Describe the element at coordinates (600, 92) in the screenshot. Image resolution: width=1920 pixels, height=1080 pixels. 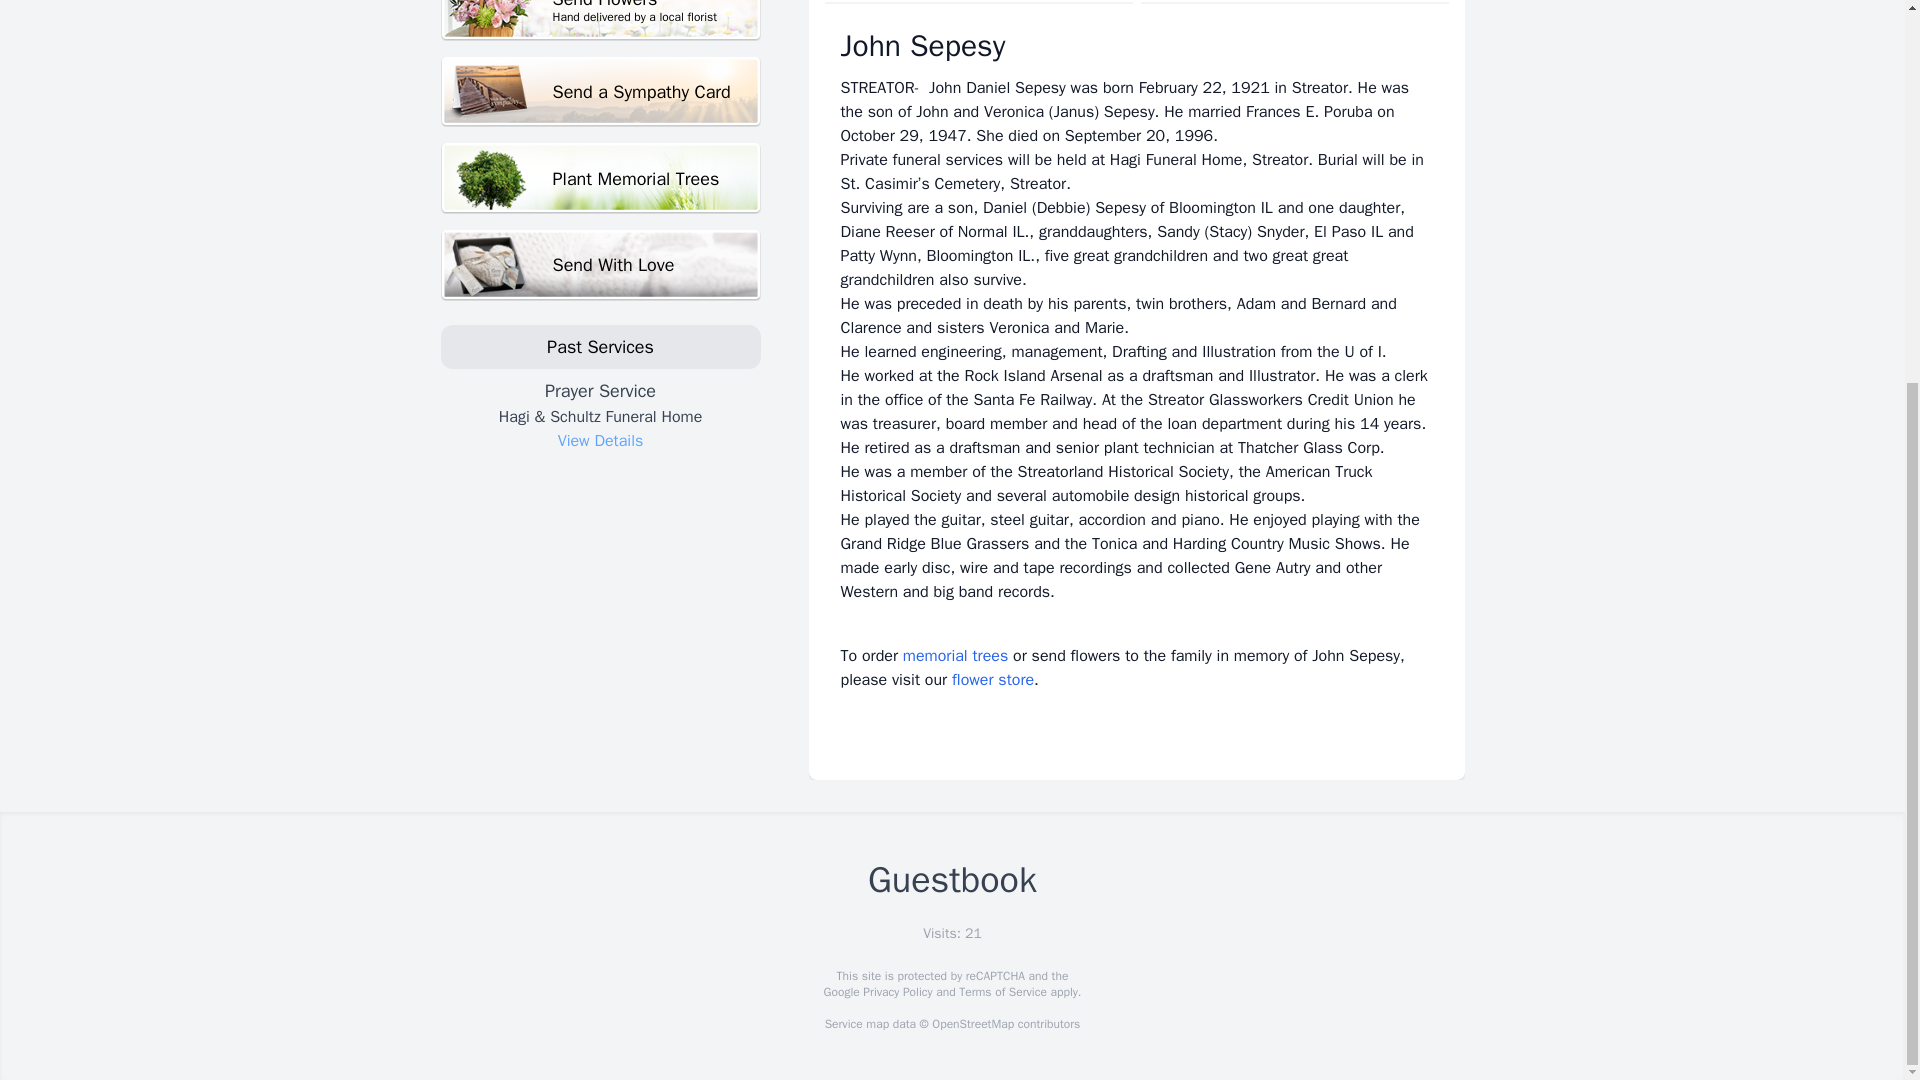
I see `Send a Sympathy Card` at that location.